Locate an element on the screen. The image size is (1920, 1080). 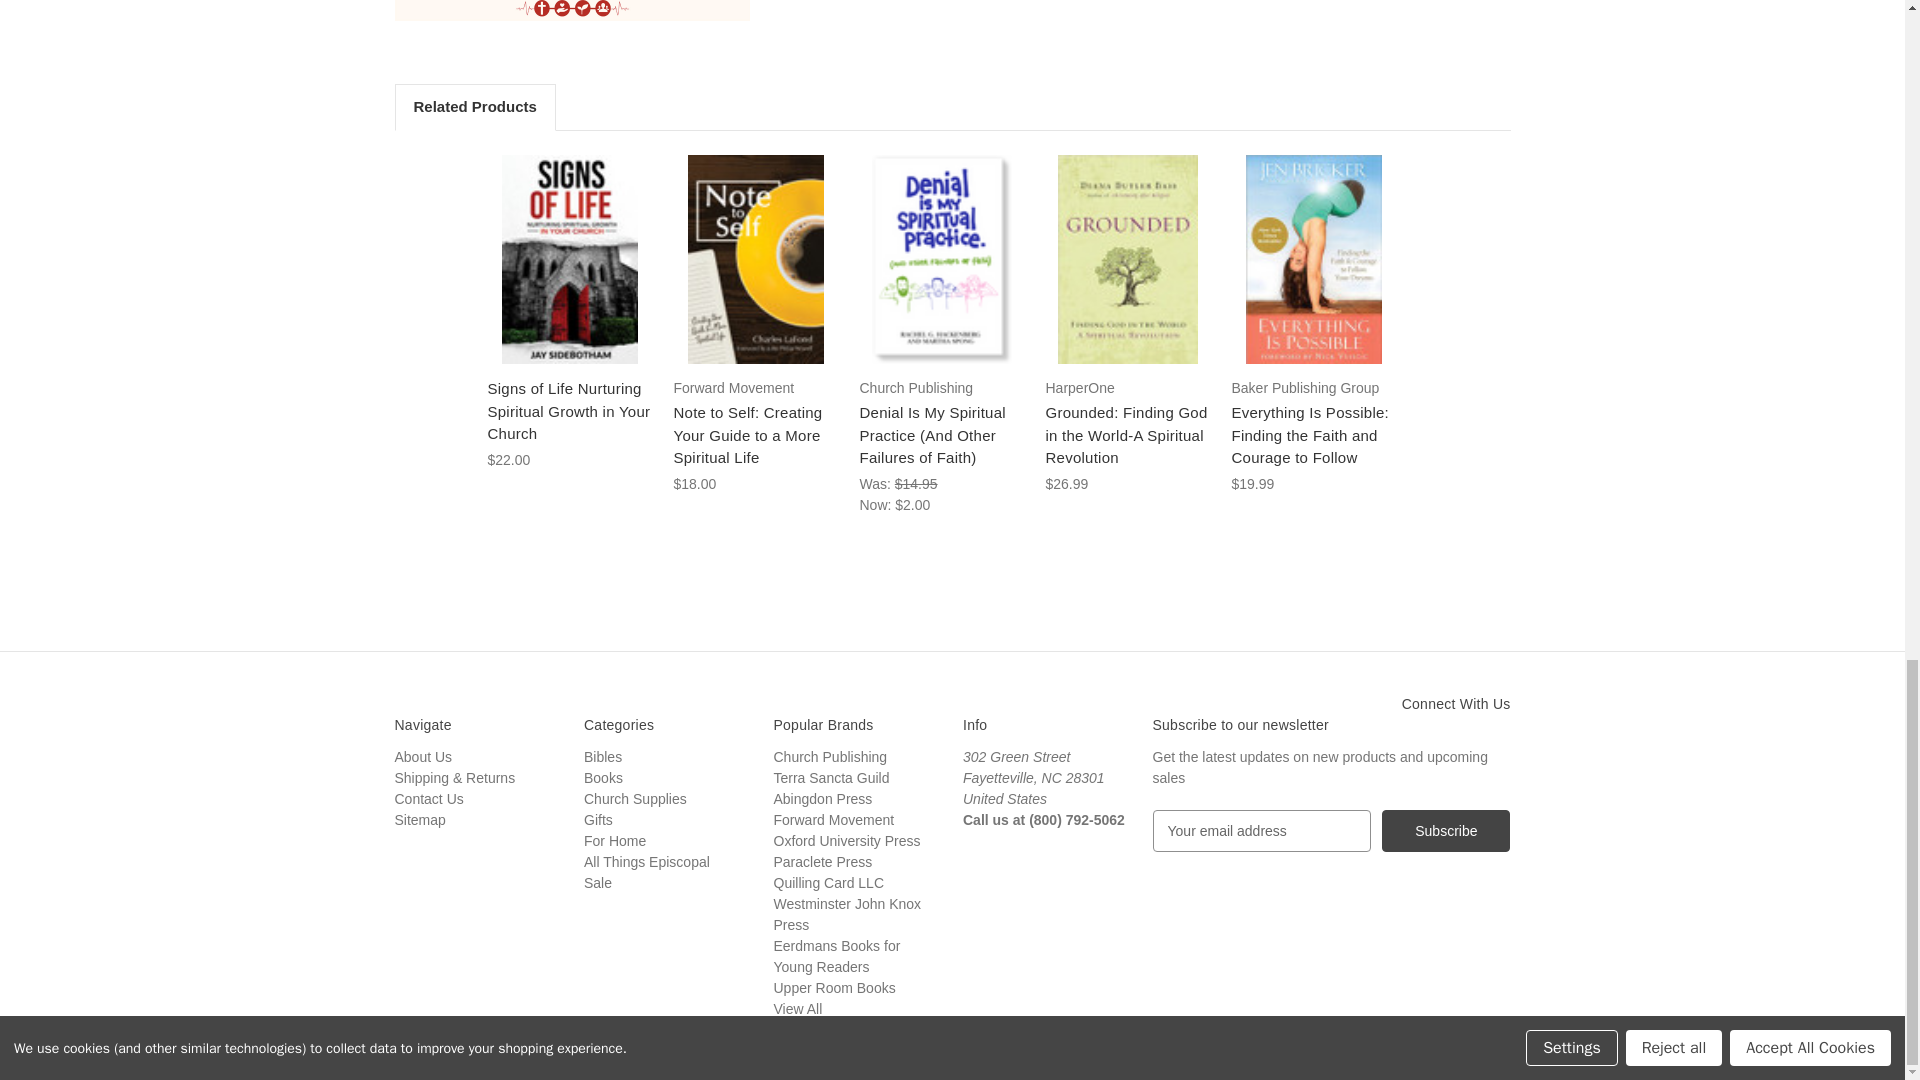
Subscribe is located at coordinates (1446, 831).